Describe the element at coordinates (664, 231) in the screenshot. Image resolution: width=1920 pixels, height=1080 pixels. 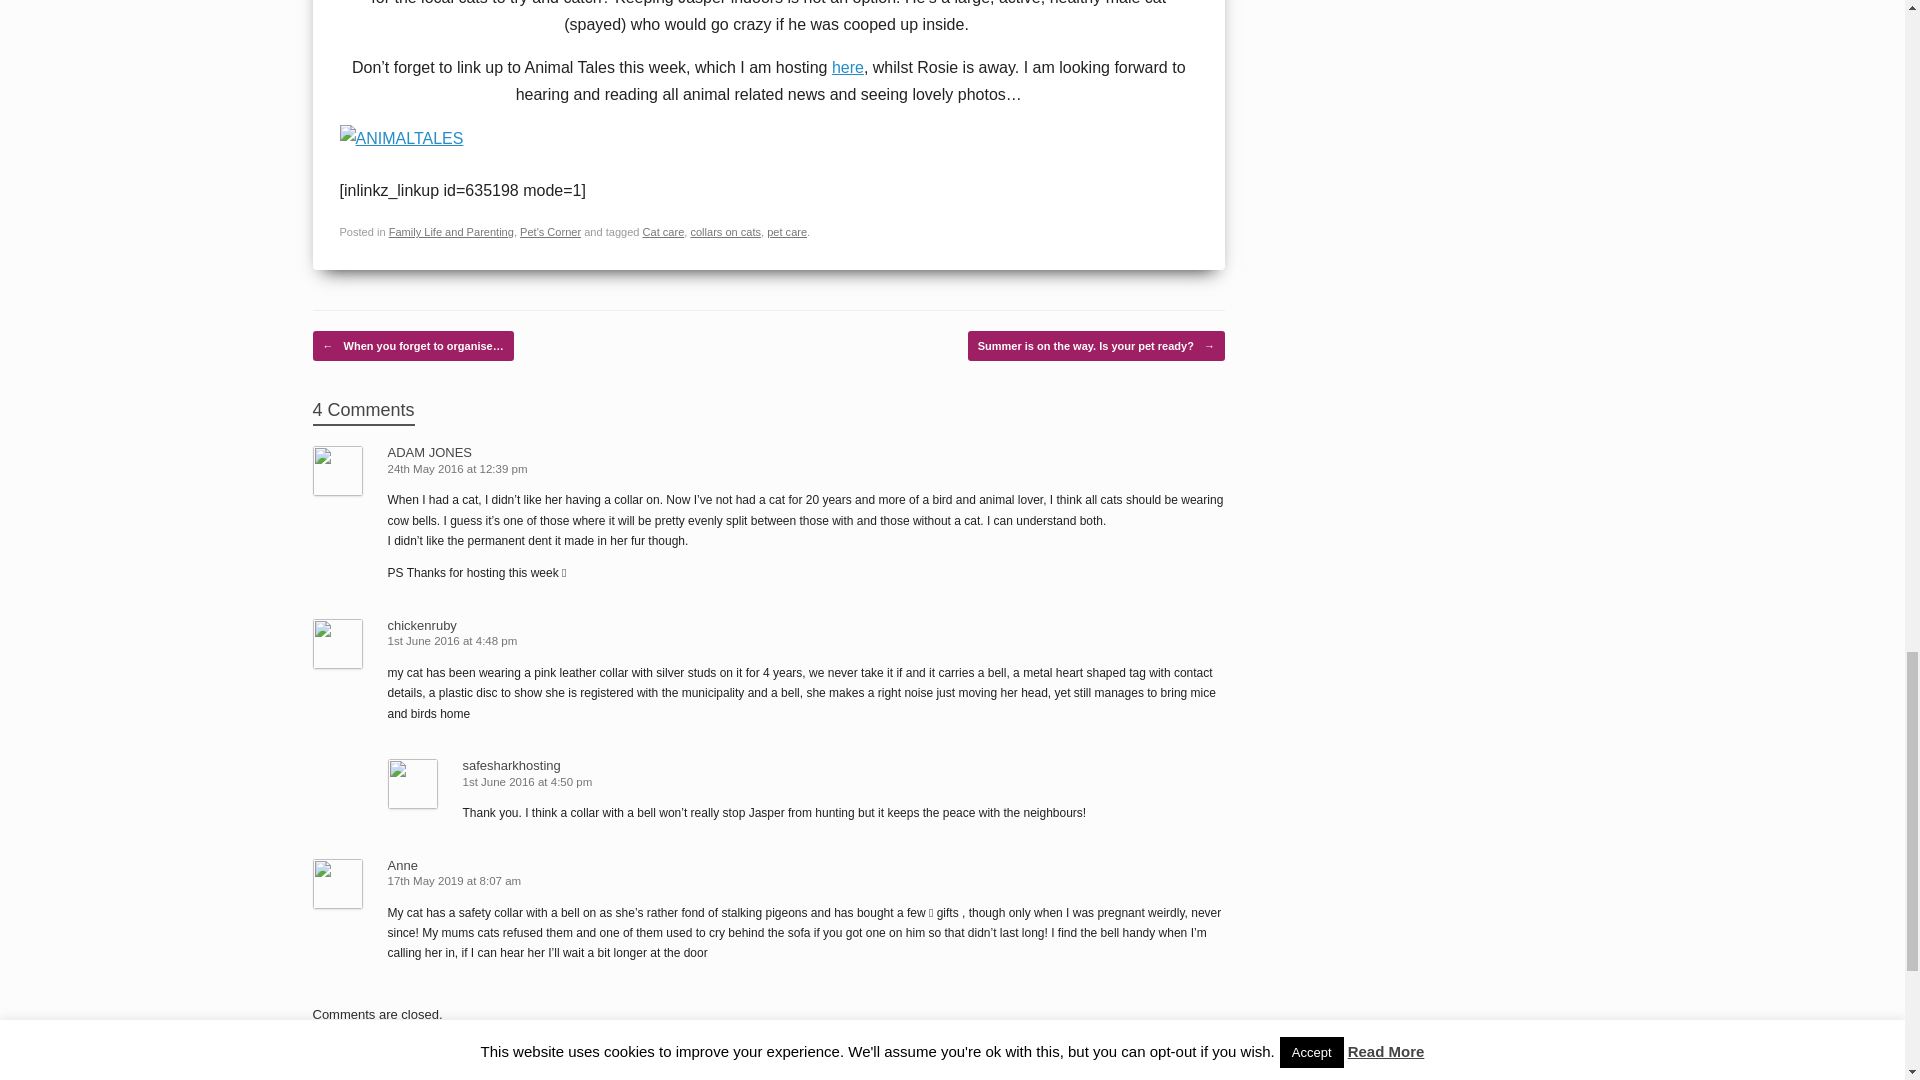
I see `Cat care` at that location.